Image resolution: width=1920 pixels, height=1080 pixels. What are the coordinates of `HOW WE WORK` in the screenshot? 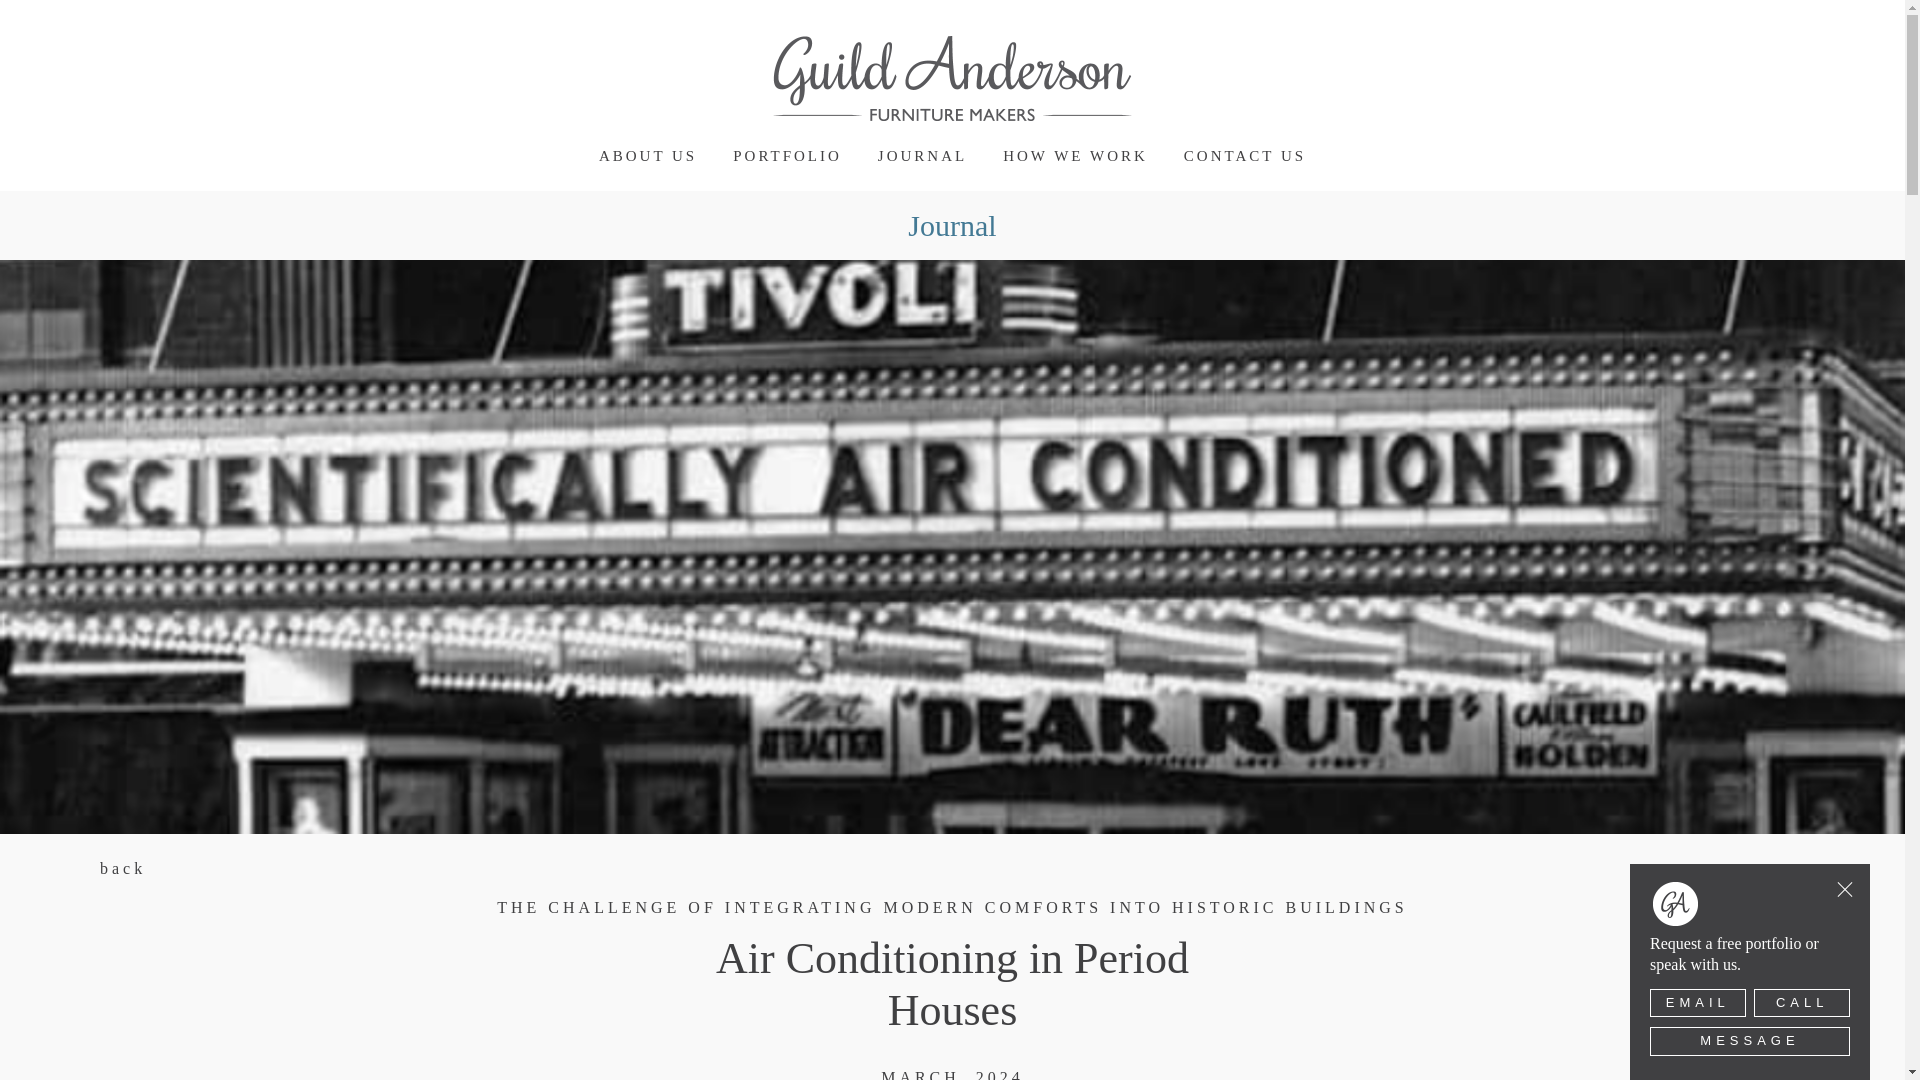 It's located at (1075, 156).